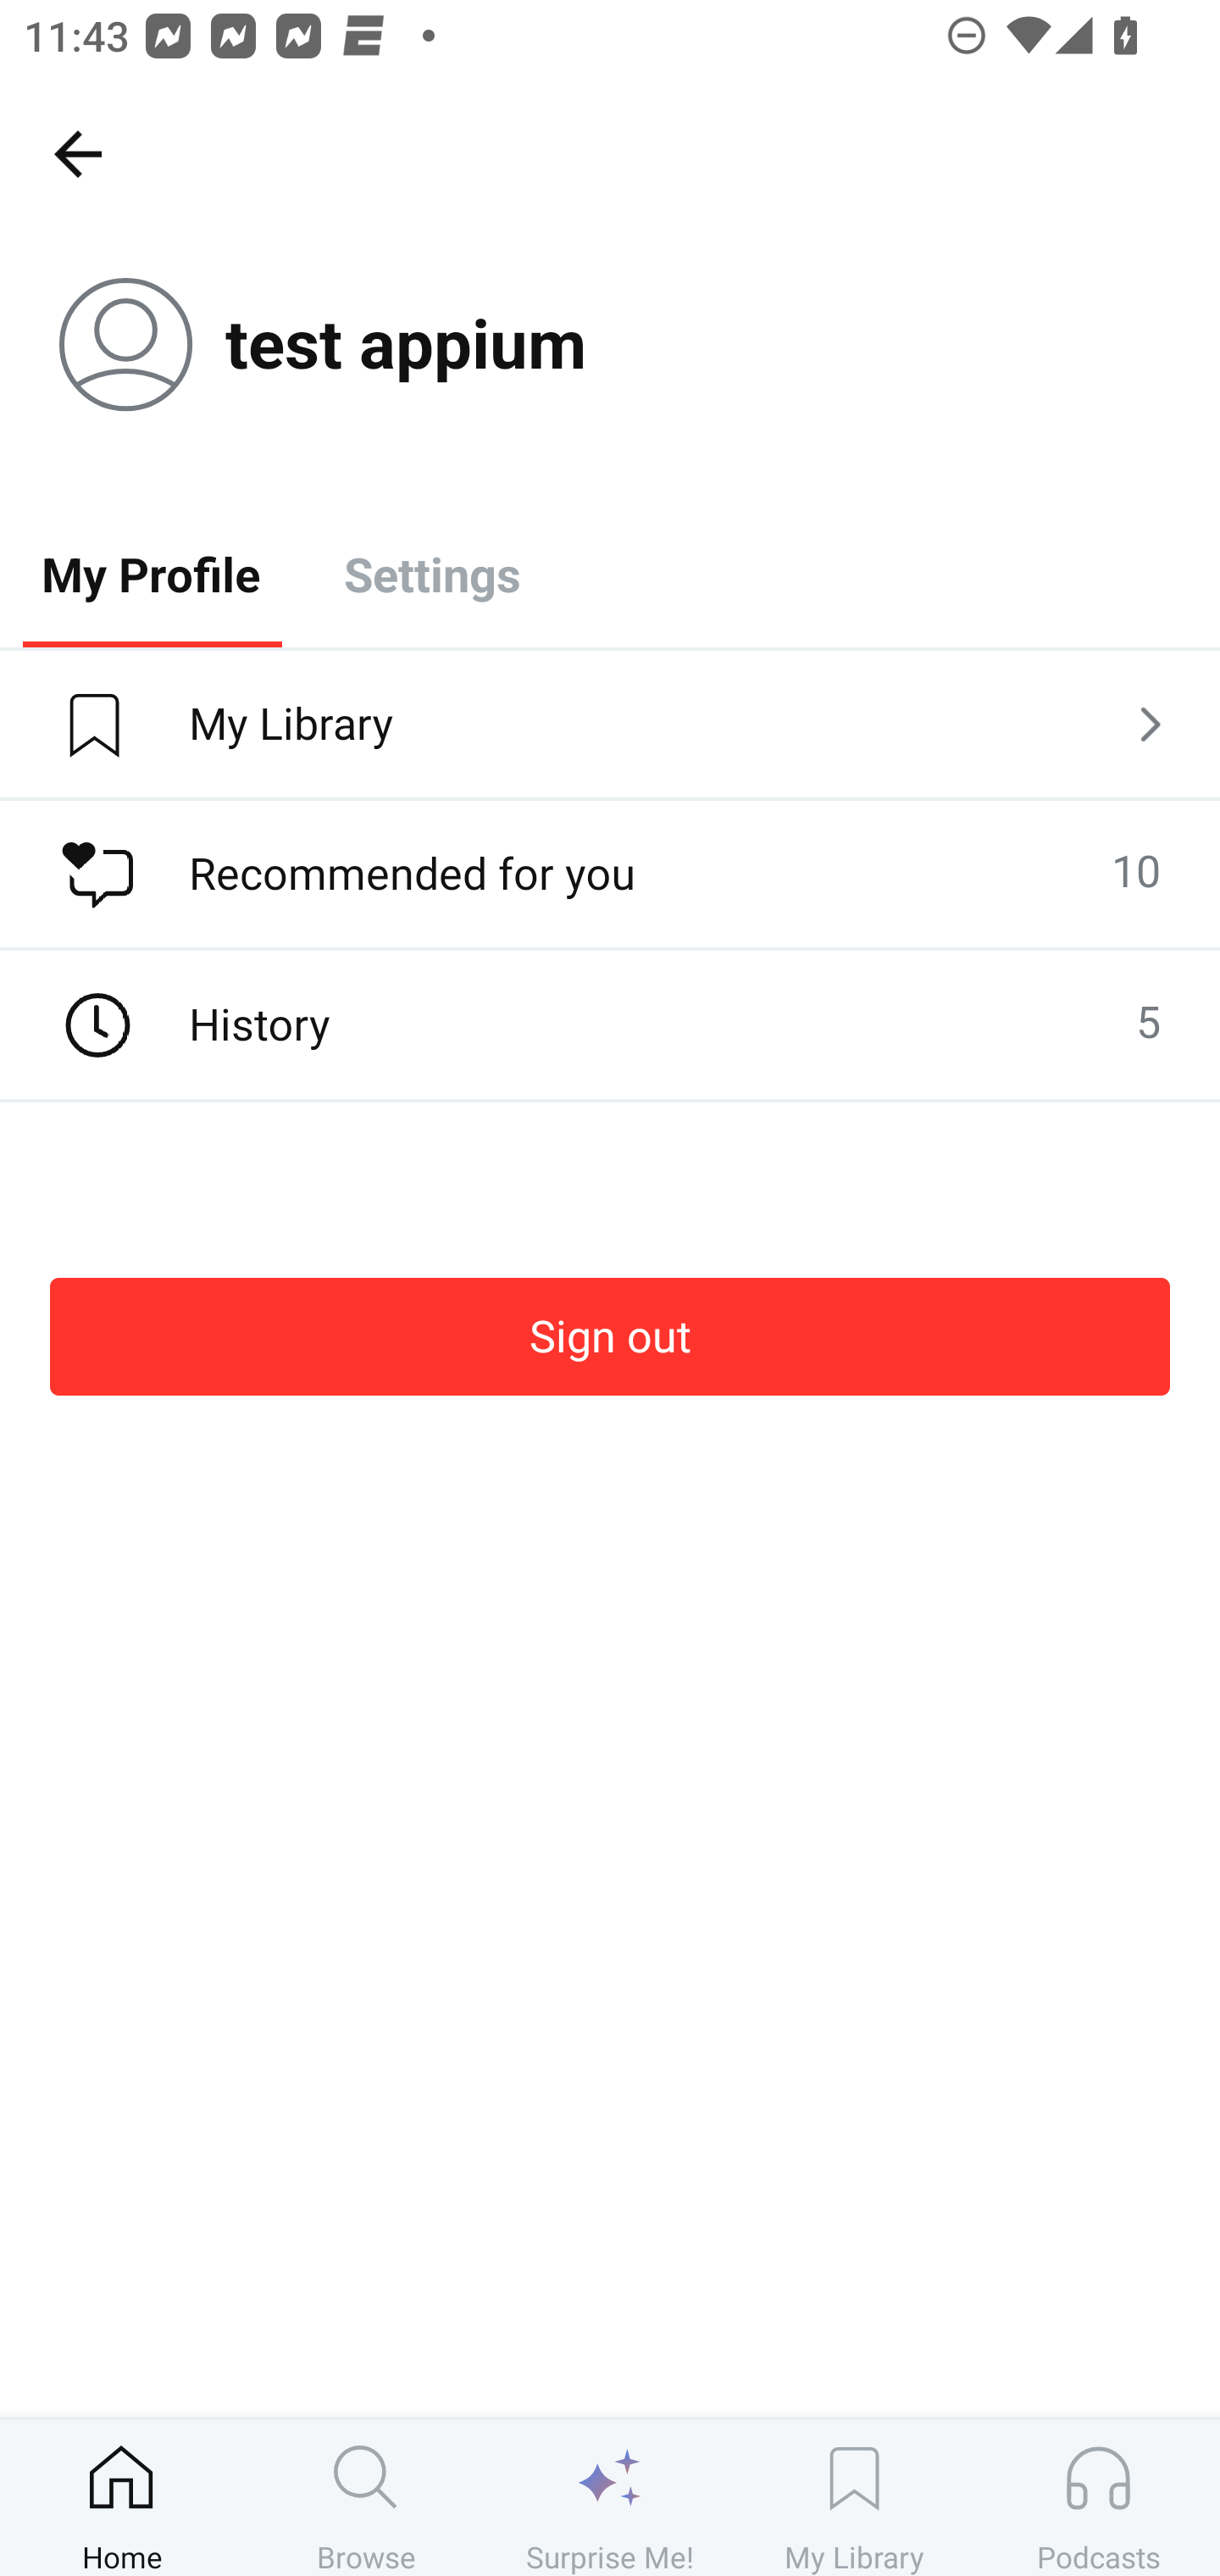  I want to click on My Profile, so click(151, 573).